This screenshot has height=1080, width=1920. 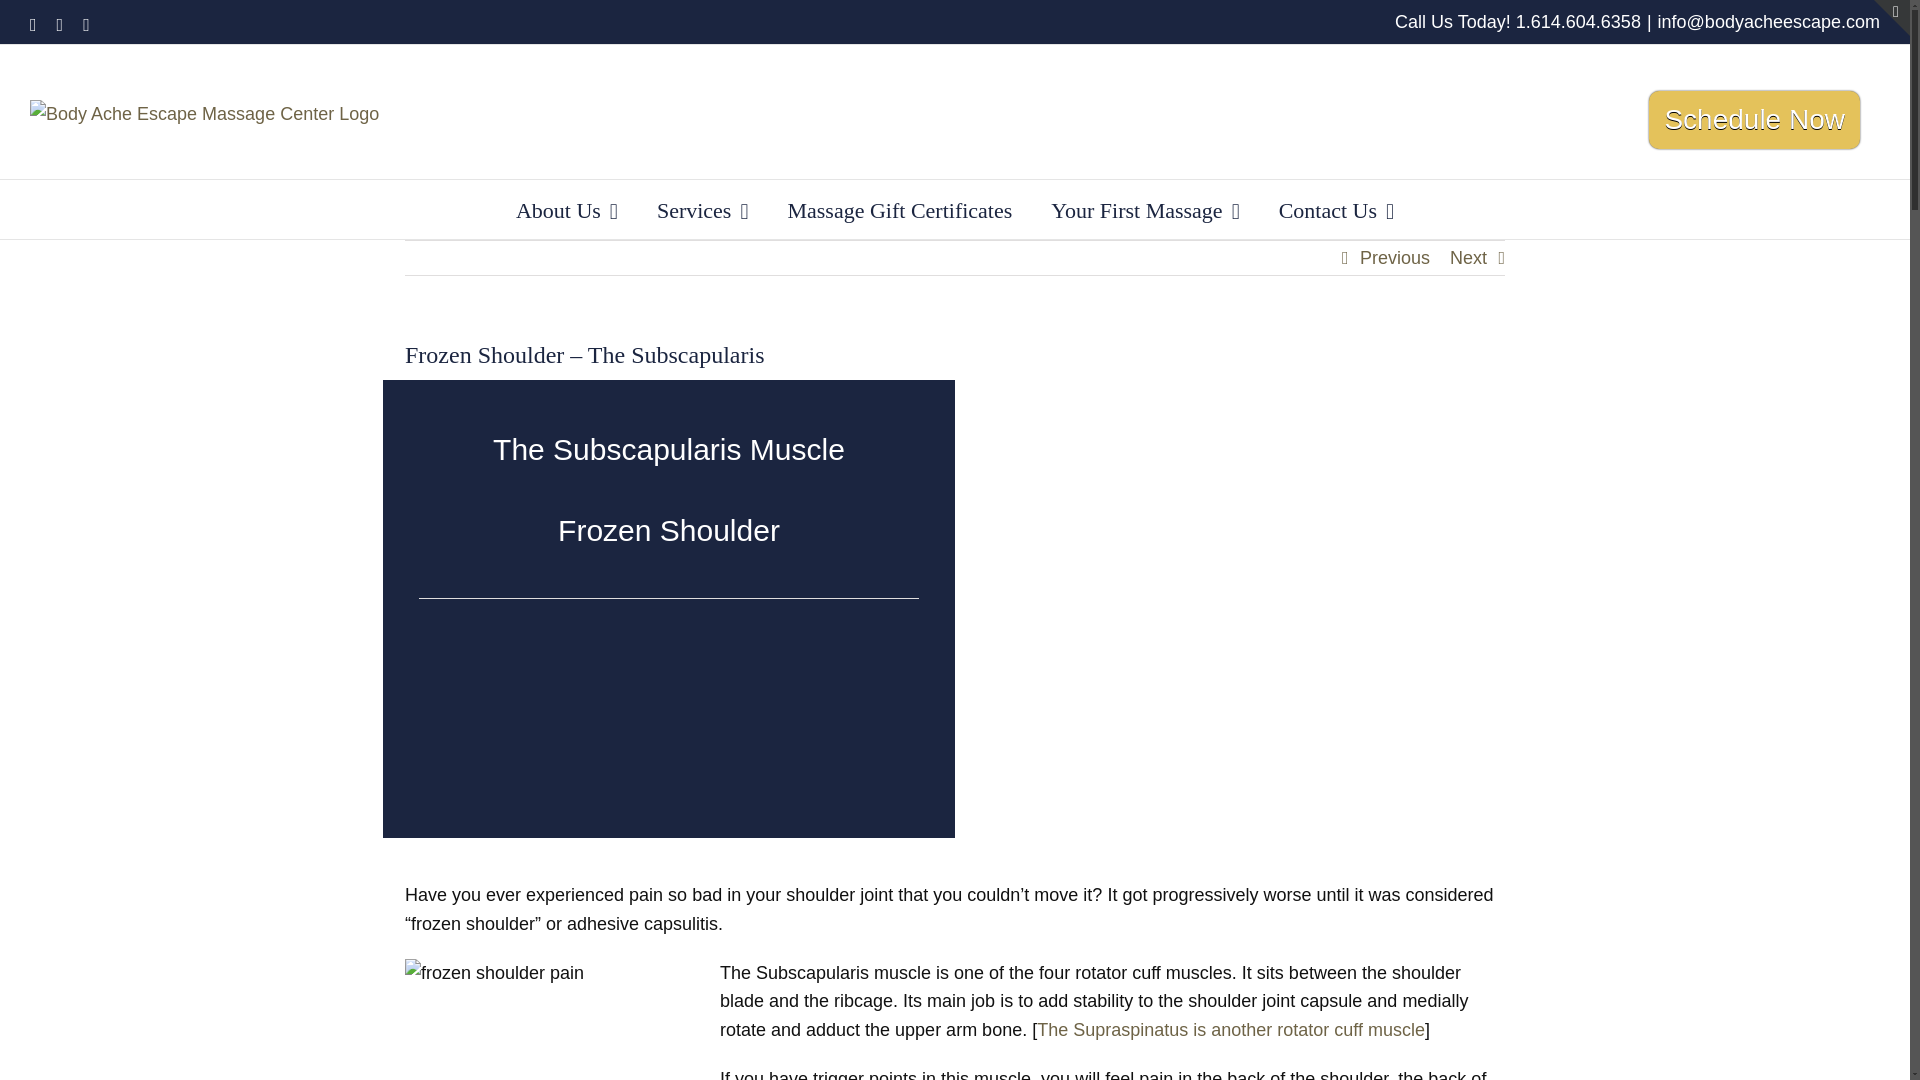 I want to click on Gift Certificates, so click(x=899, y=209).